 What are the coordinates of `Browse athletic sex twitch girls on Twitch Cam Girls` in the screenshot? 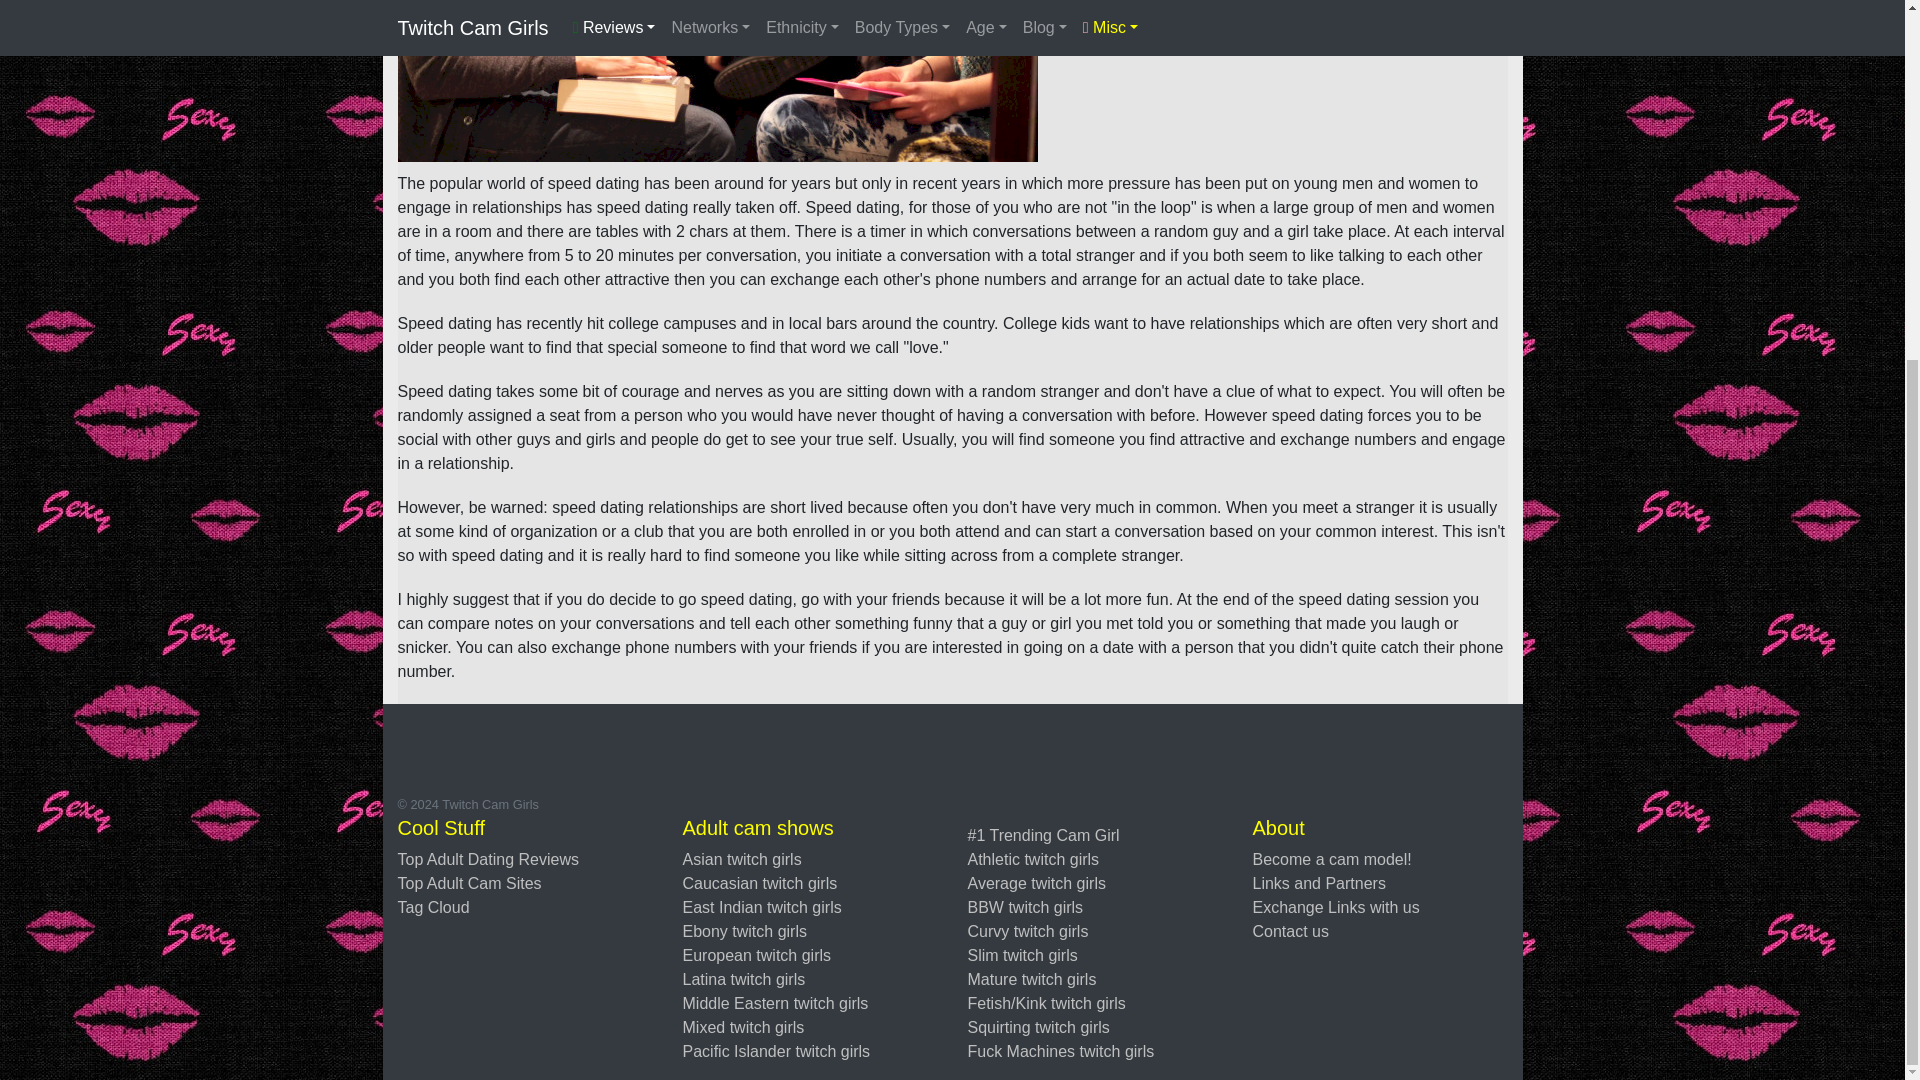 It's located at (1034, 860).